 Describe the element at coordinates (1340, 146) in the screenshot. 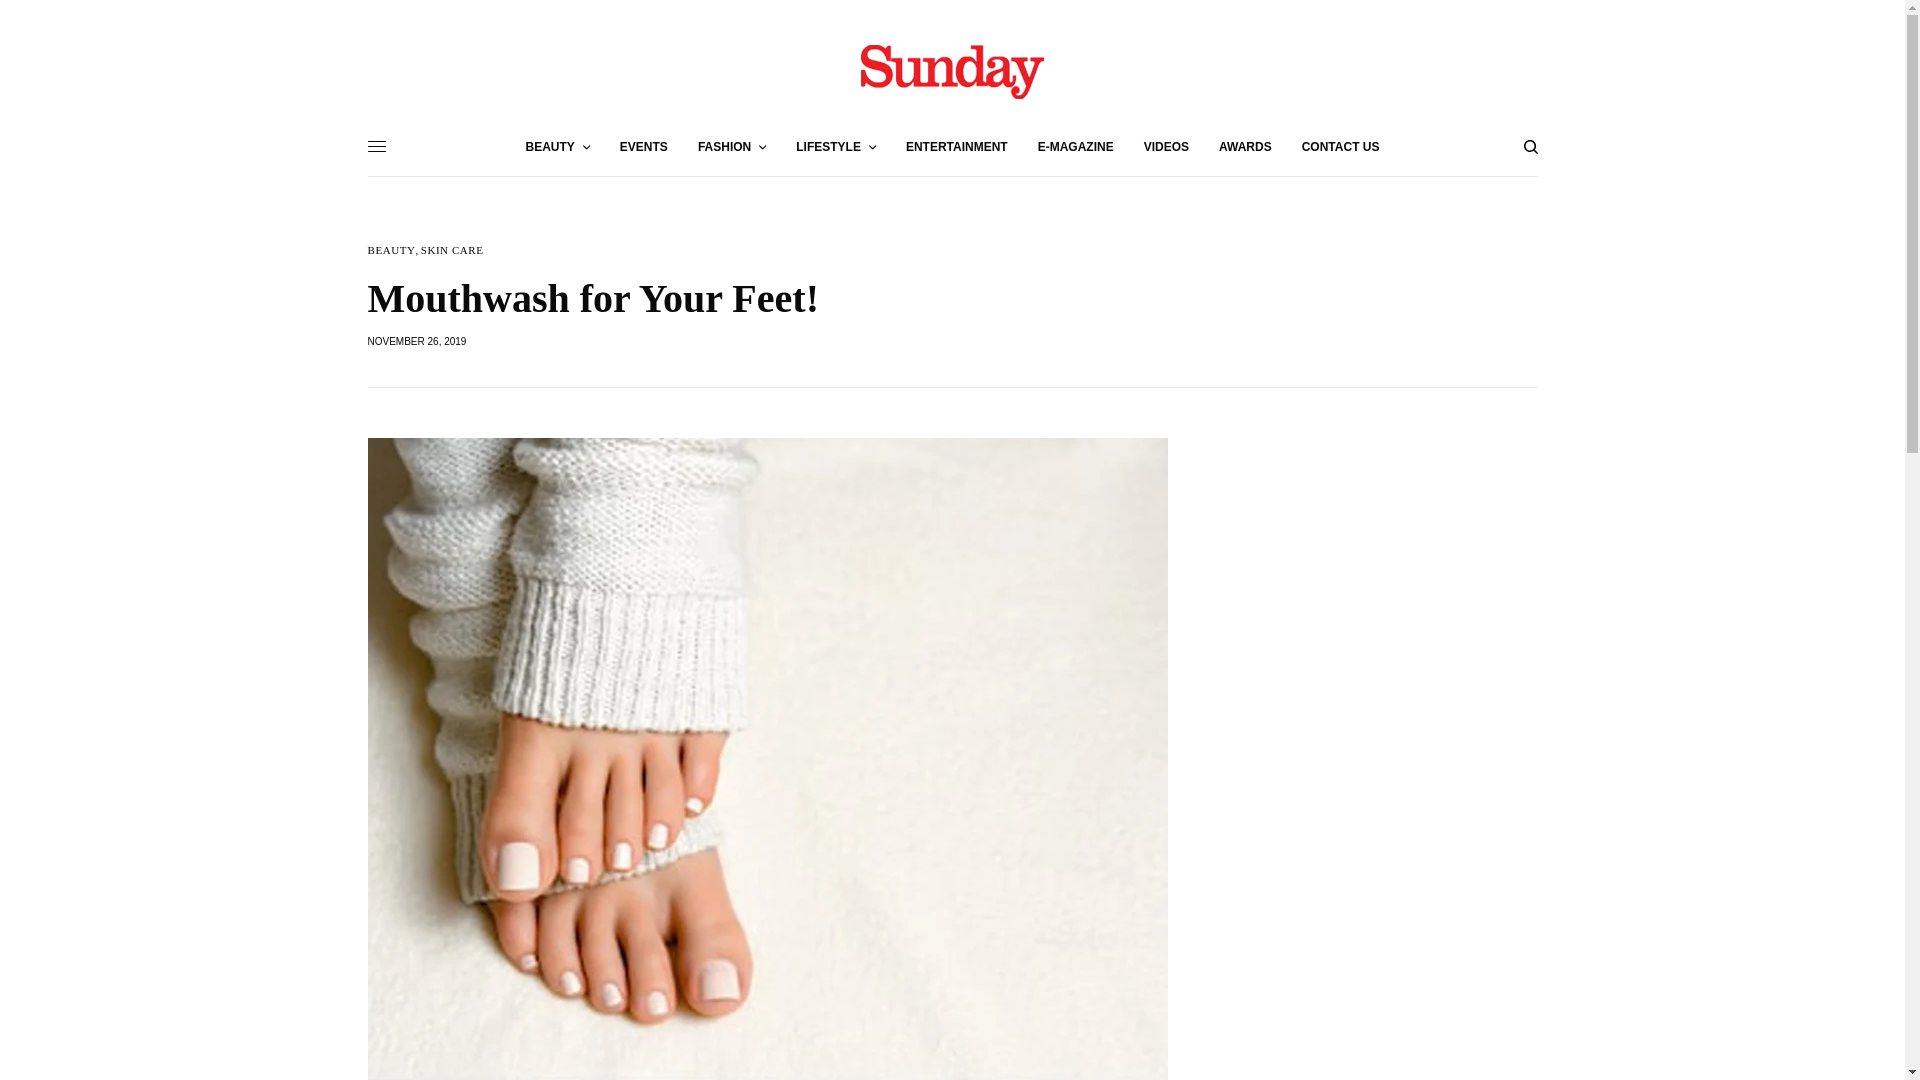

I see `CONTACT US` at that location.